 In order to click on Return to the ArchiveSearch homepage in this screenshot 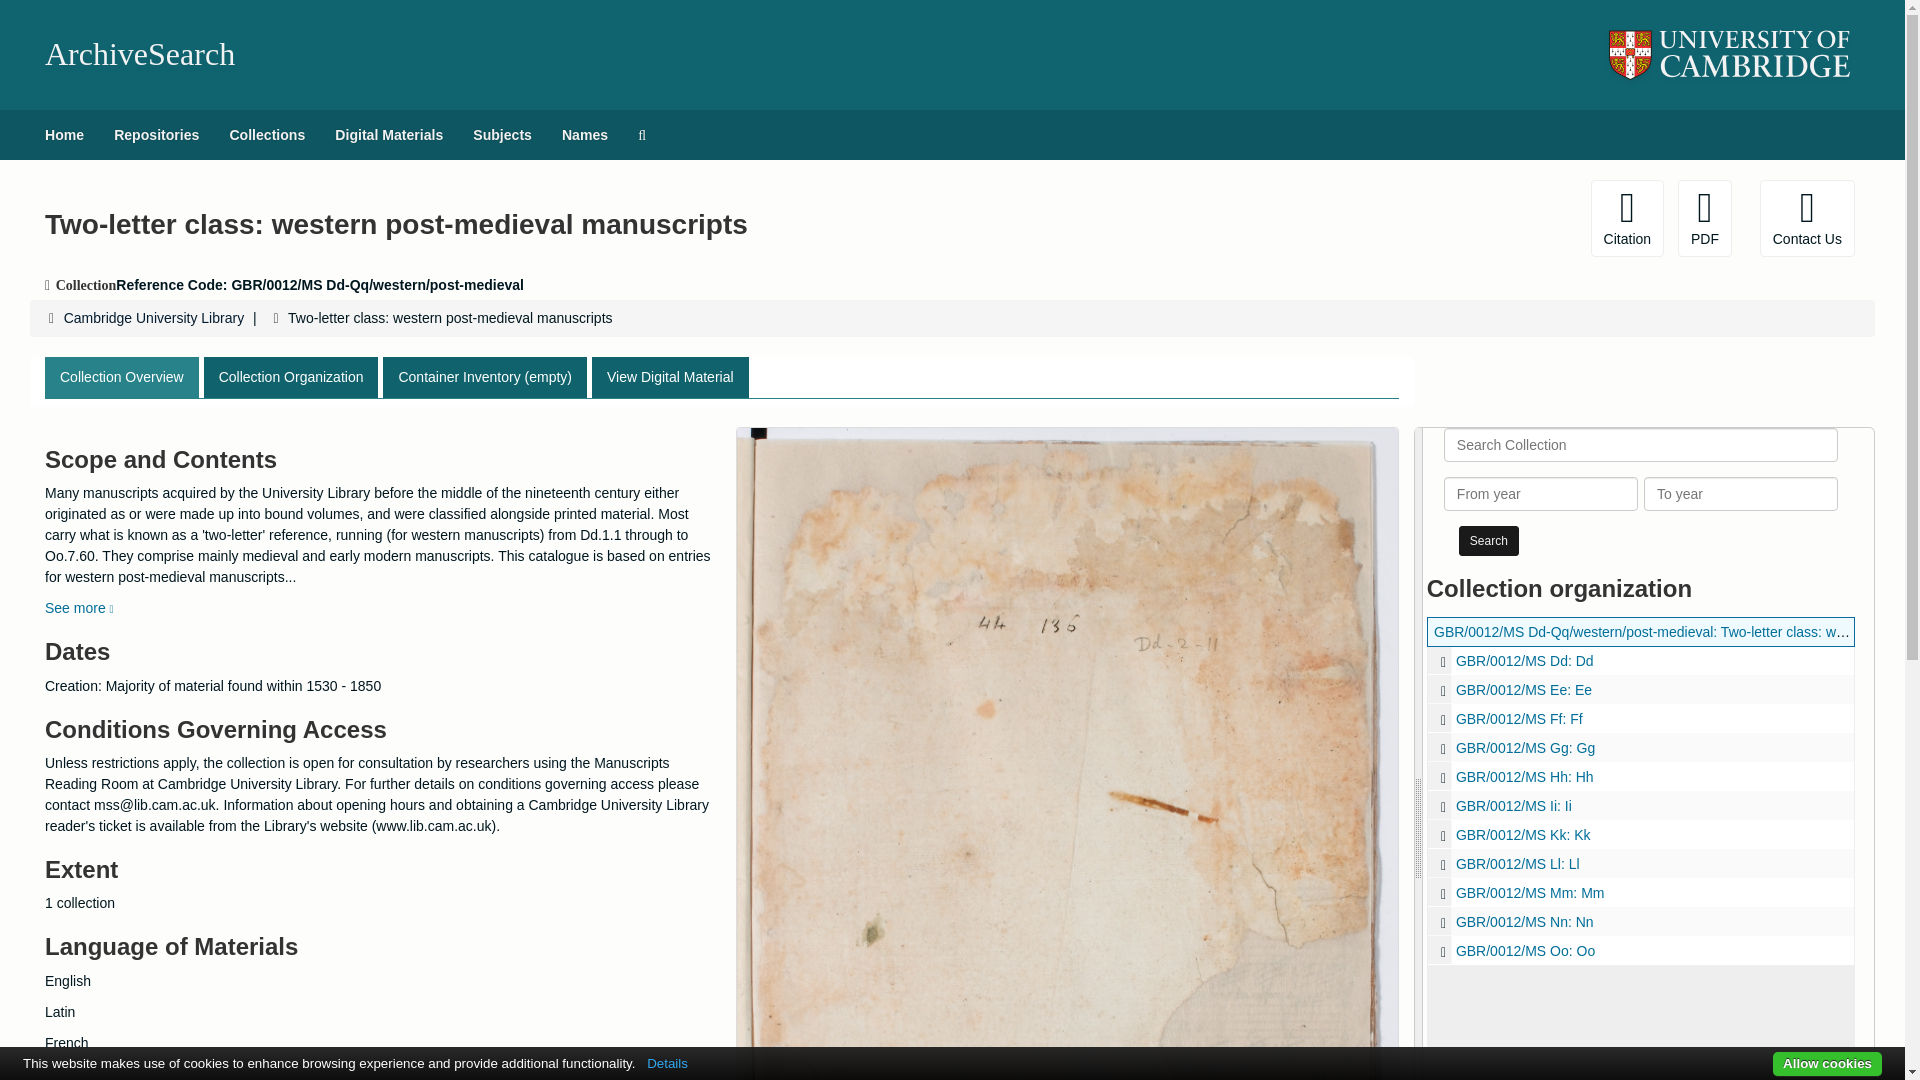, I will do `click(139, 54)`.